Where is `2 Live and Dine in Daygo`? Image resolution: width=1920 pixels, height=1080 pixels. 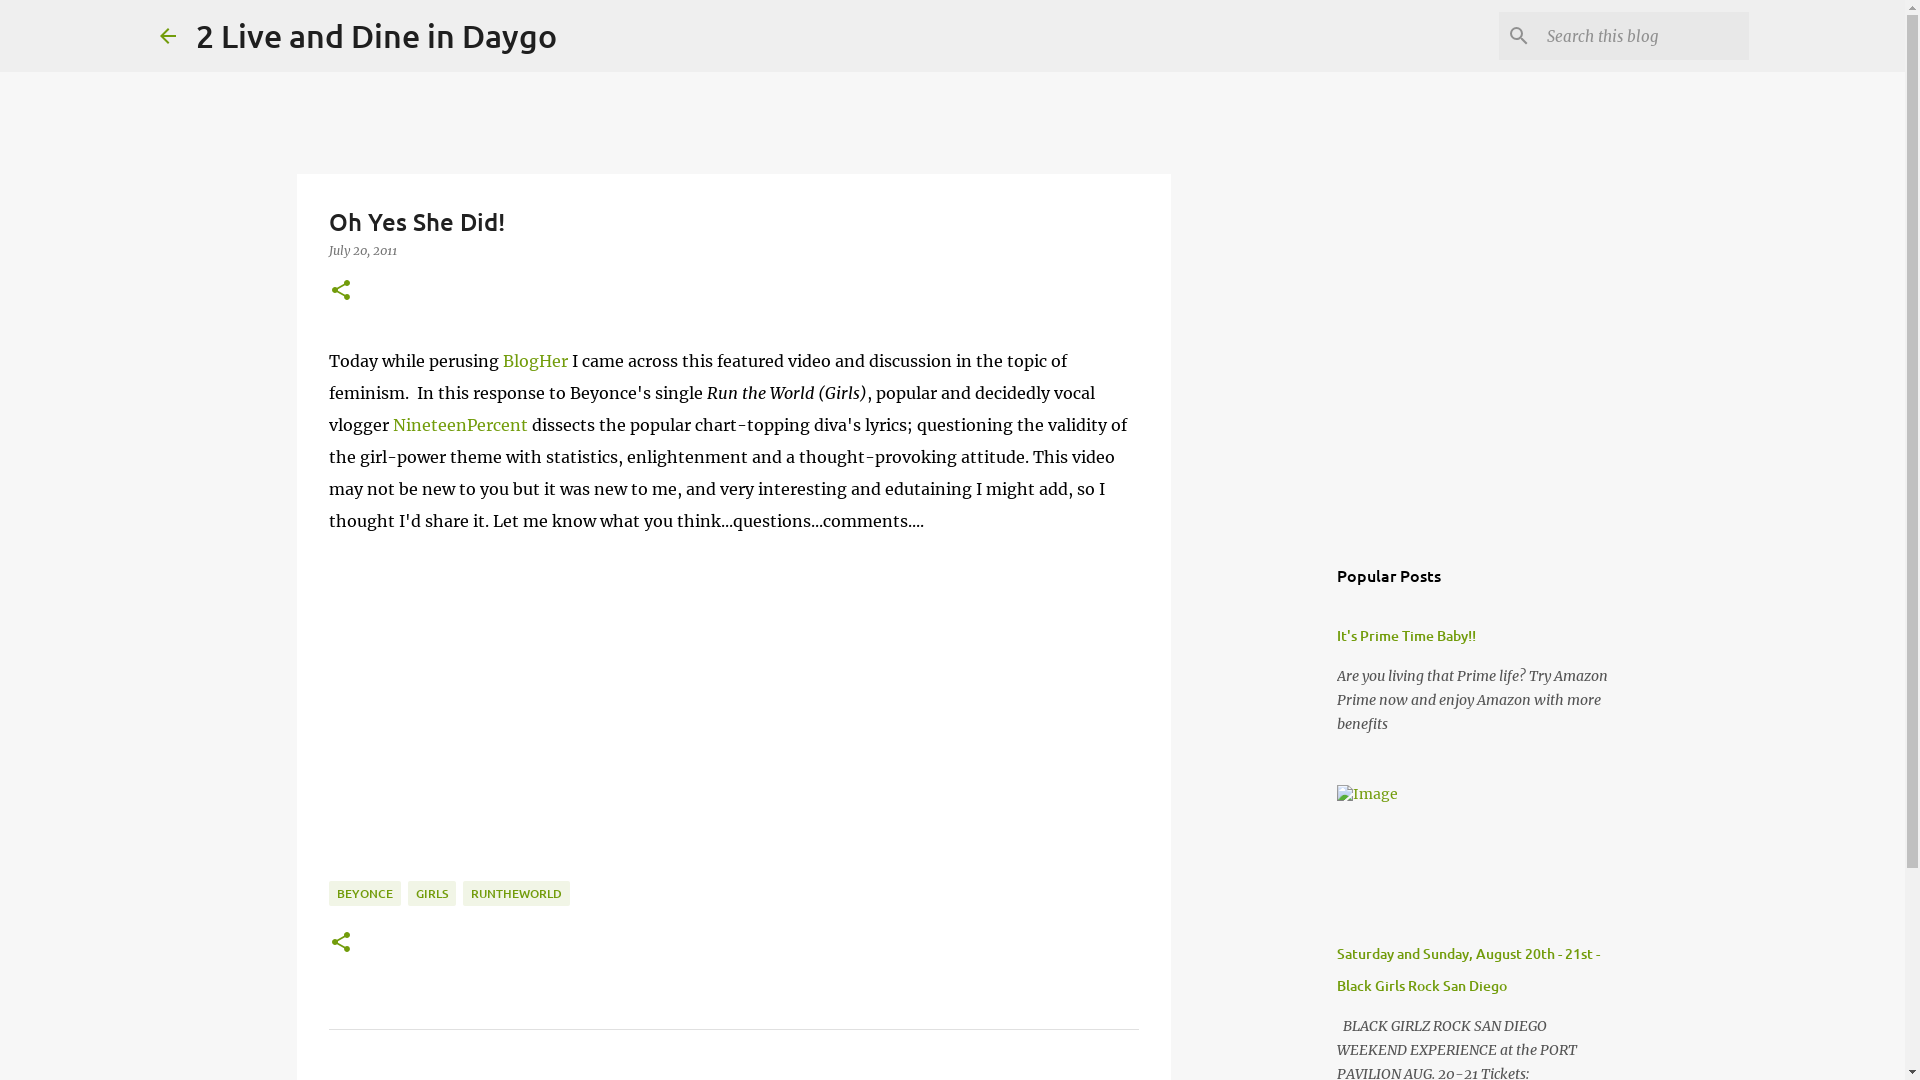 2 Live and Dine in Daygo is located at coordinates (376, 36).